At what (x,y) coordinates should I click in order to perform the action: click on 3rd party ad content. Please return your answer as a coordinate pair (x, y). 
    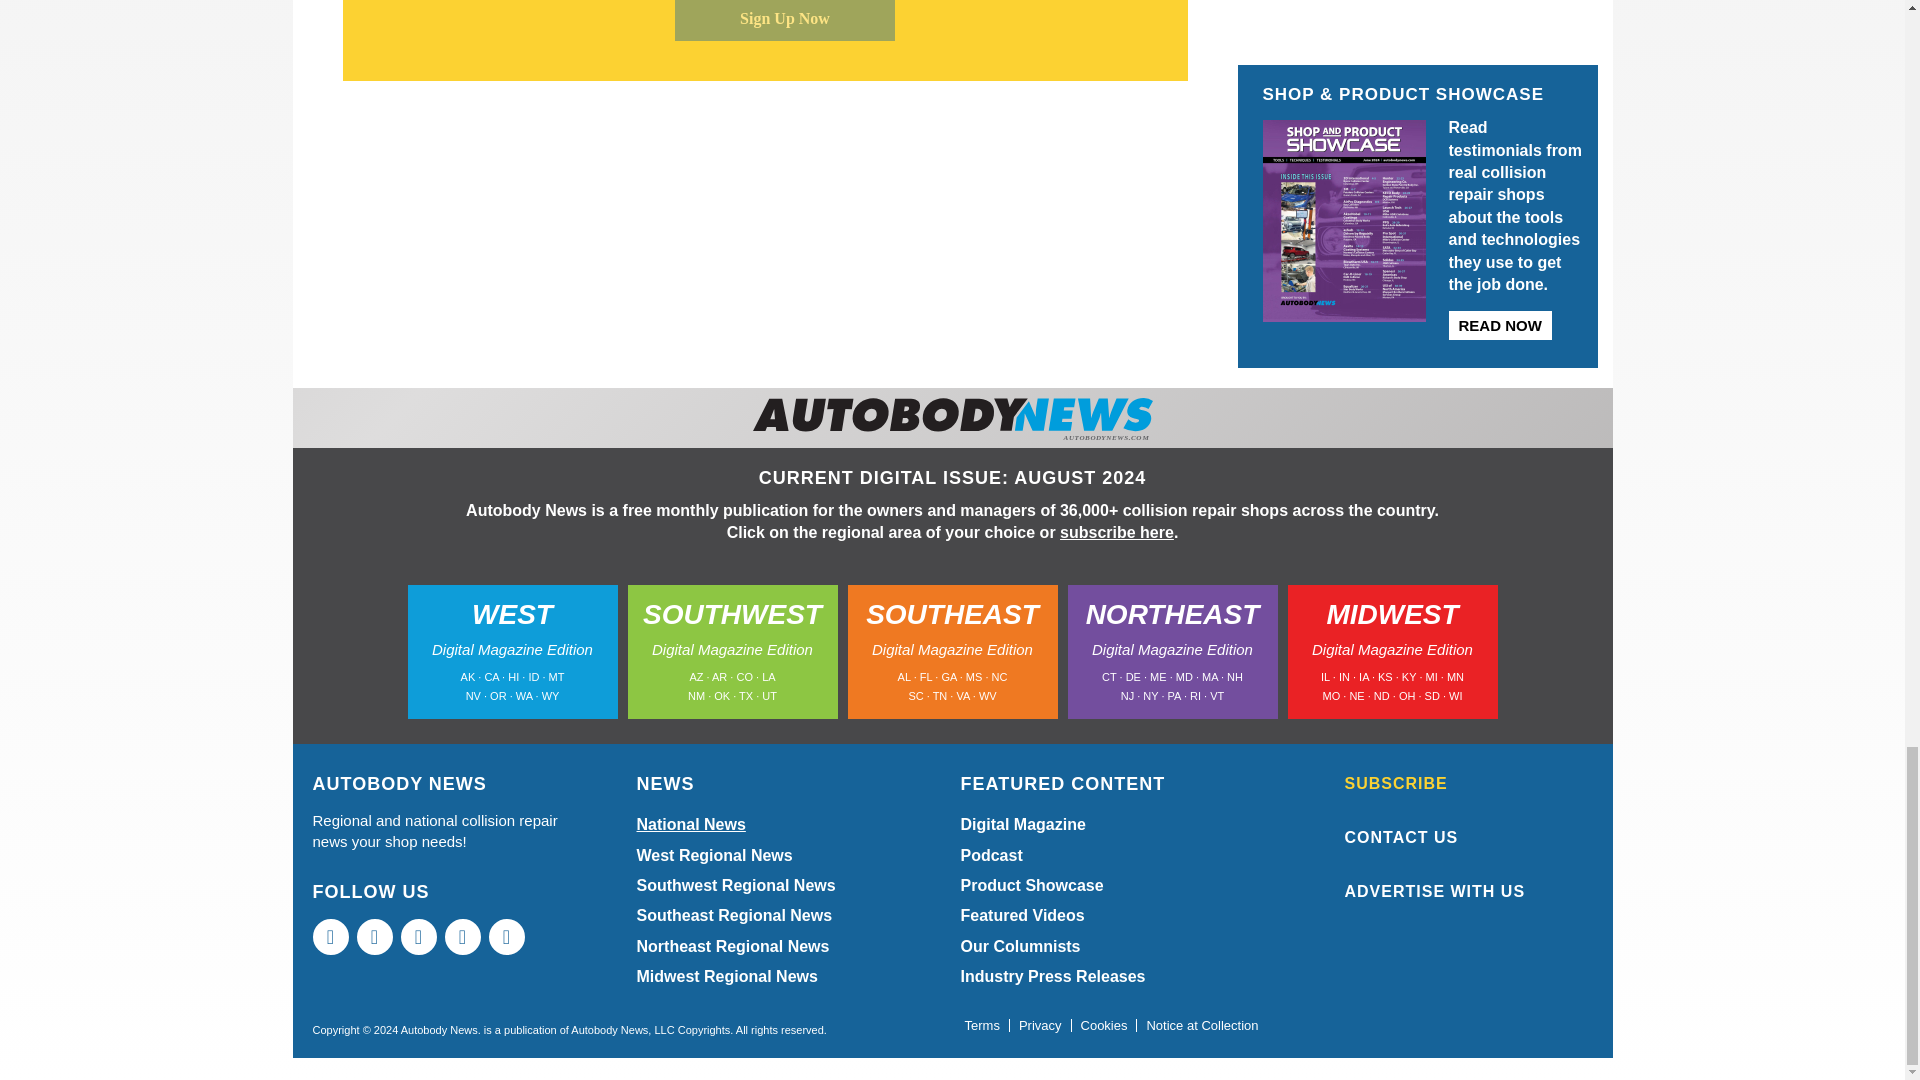
    Looking at the image, I should click on (1418, 6).